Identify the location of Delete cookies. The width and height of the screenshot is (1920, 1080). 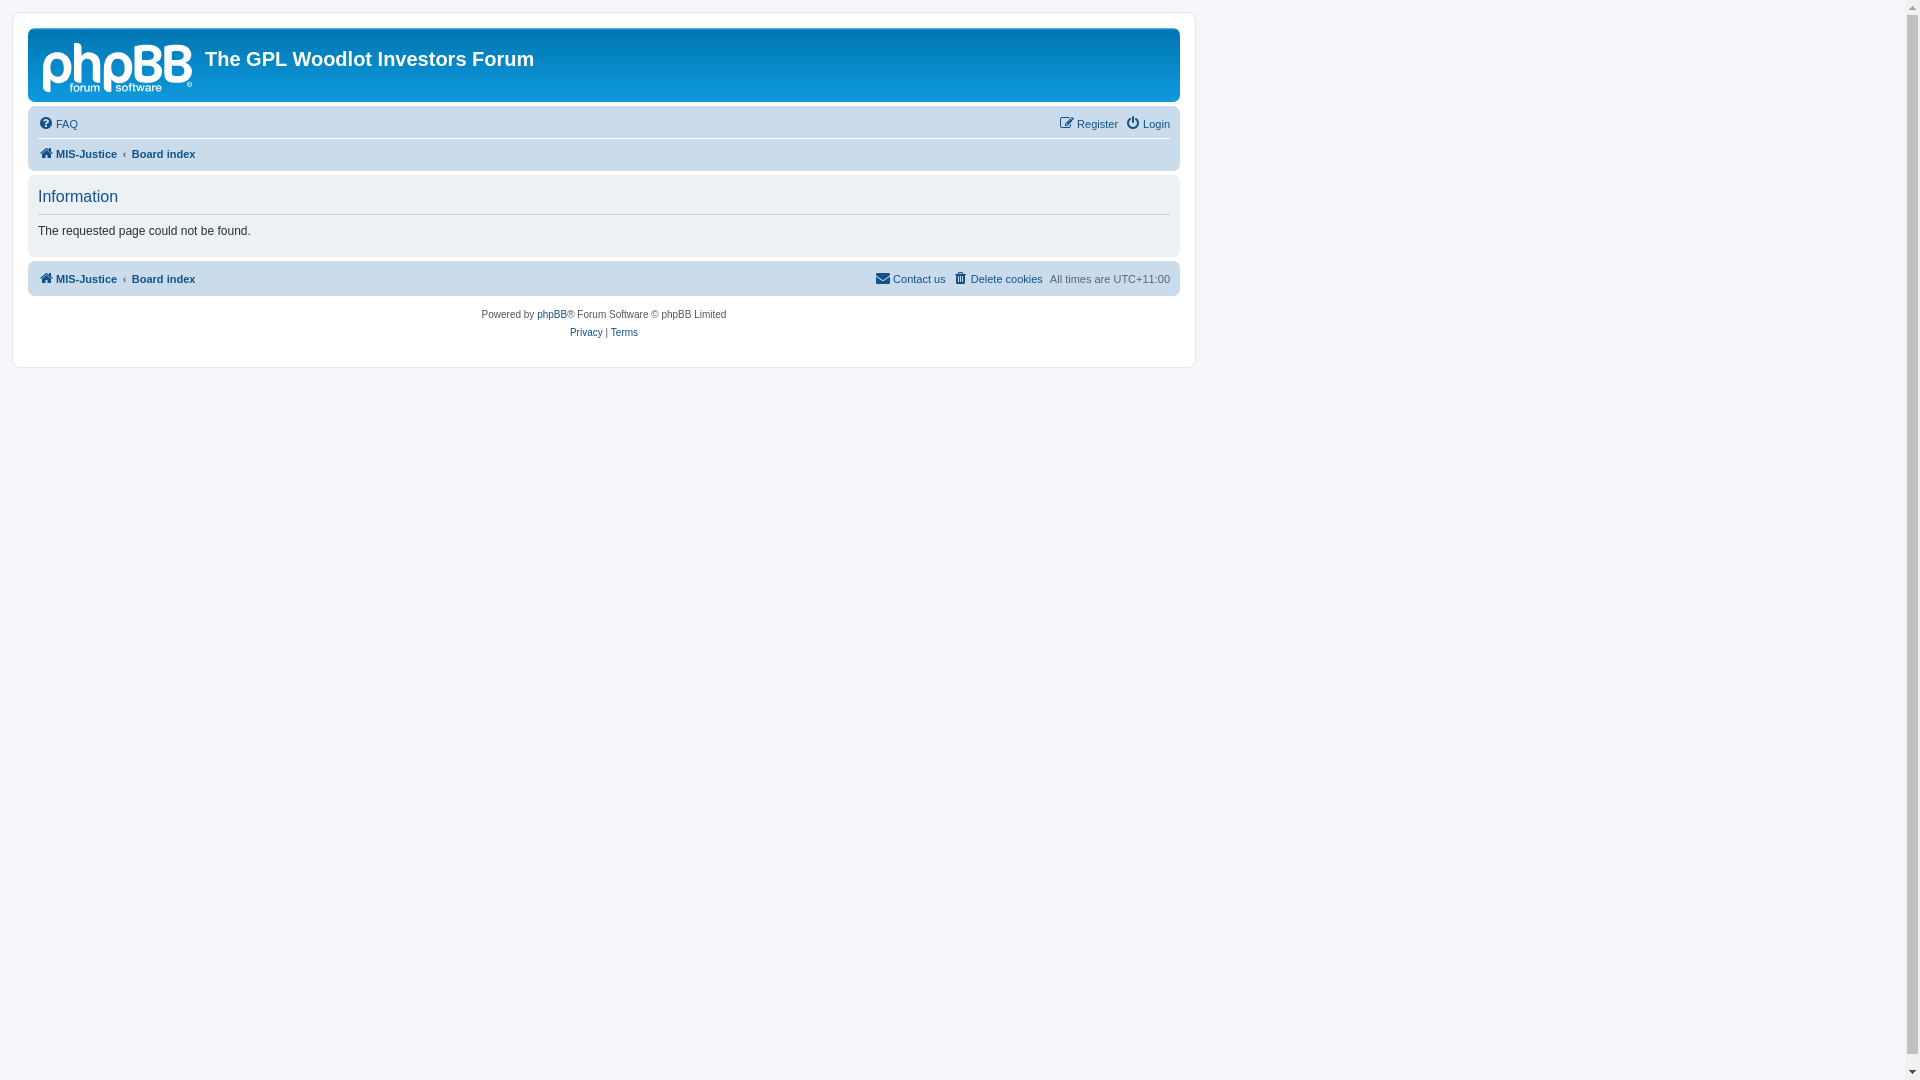
(998, 279).